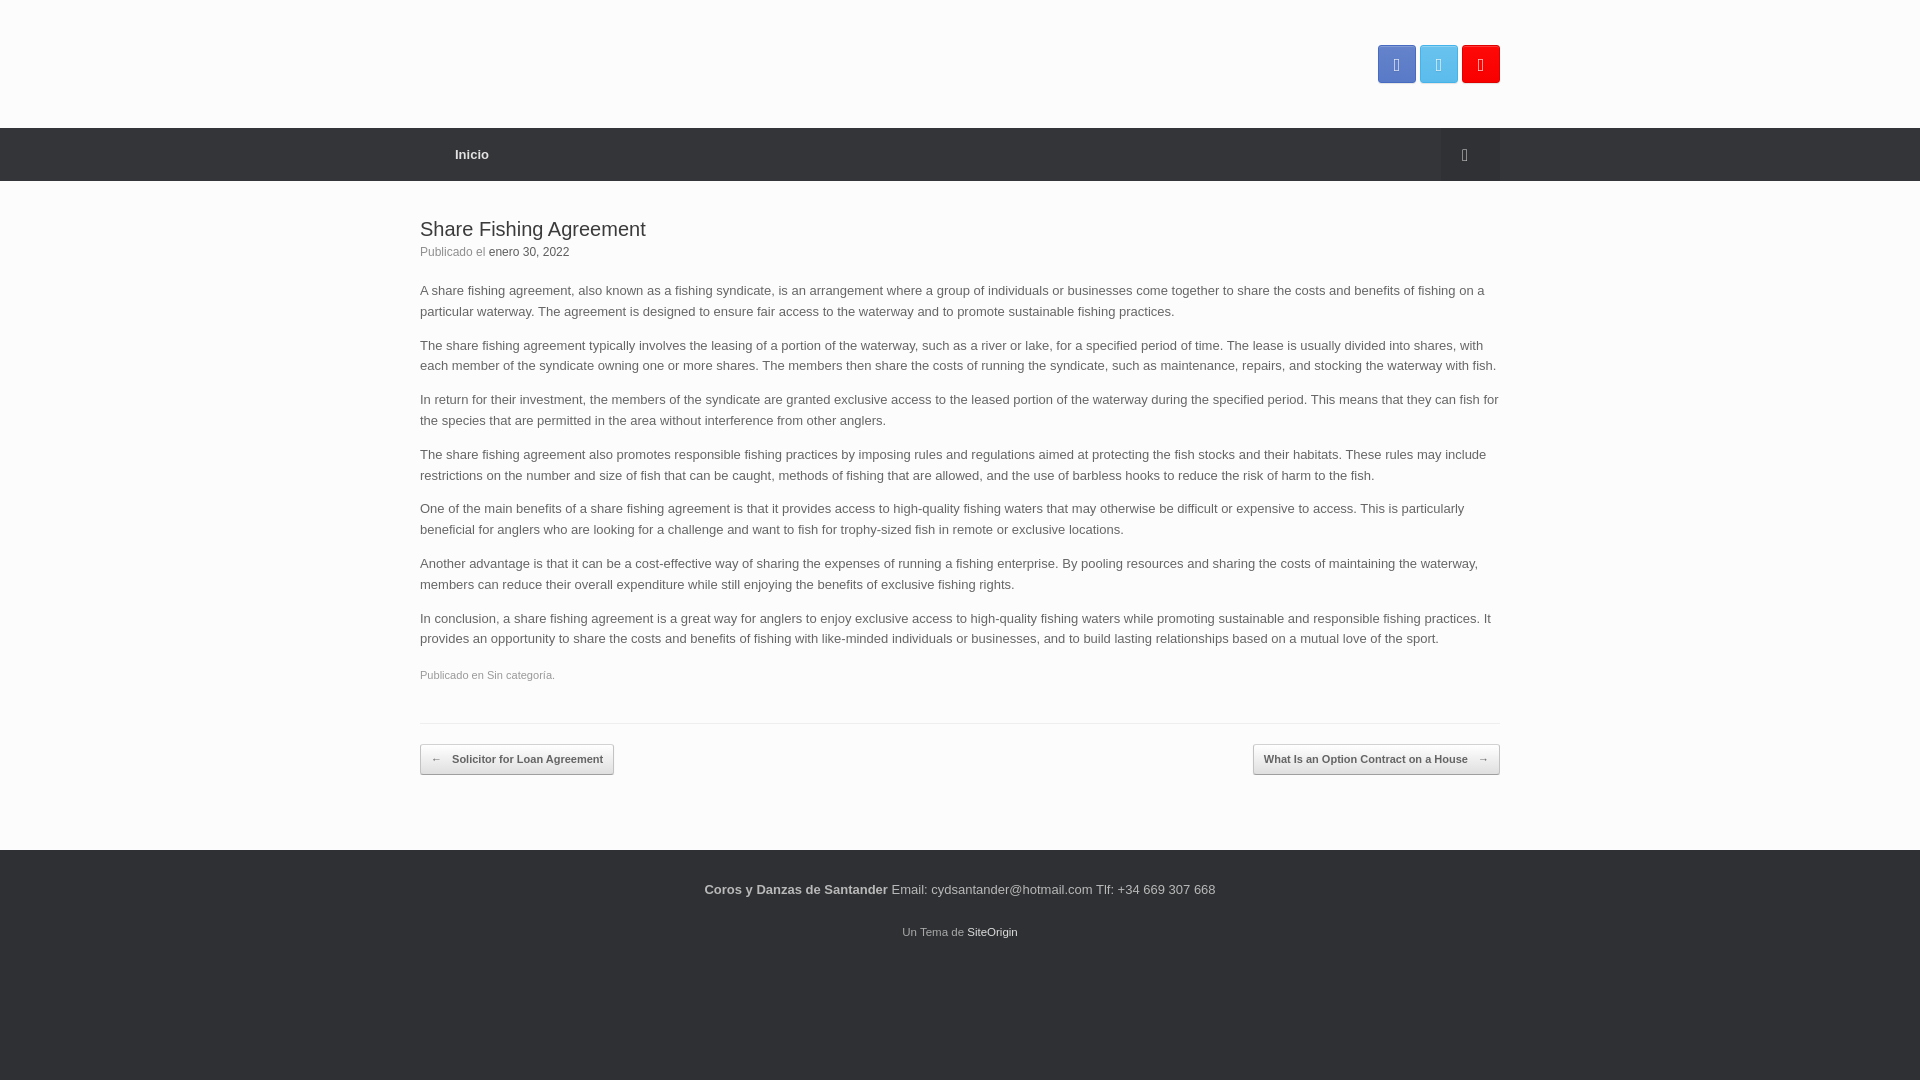 This screenshot has height=1080, width=1920. I want to click on Inicio, so click(472, 154).